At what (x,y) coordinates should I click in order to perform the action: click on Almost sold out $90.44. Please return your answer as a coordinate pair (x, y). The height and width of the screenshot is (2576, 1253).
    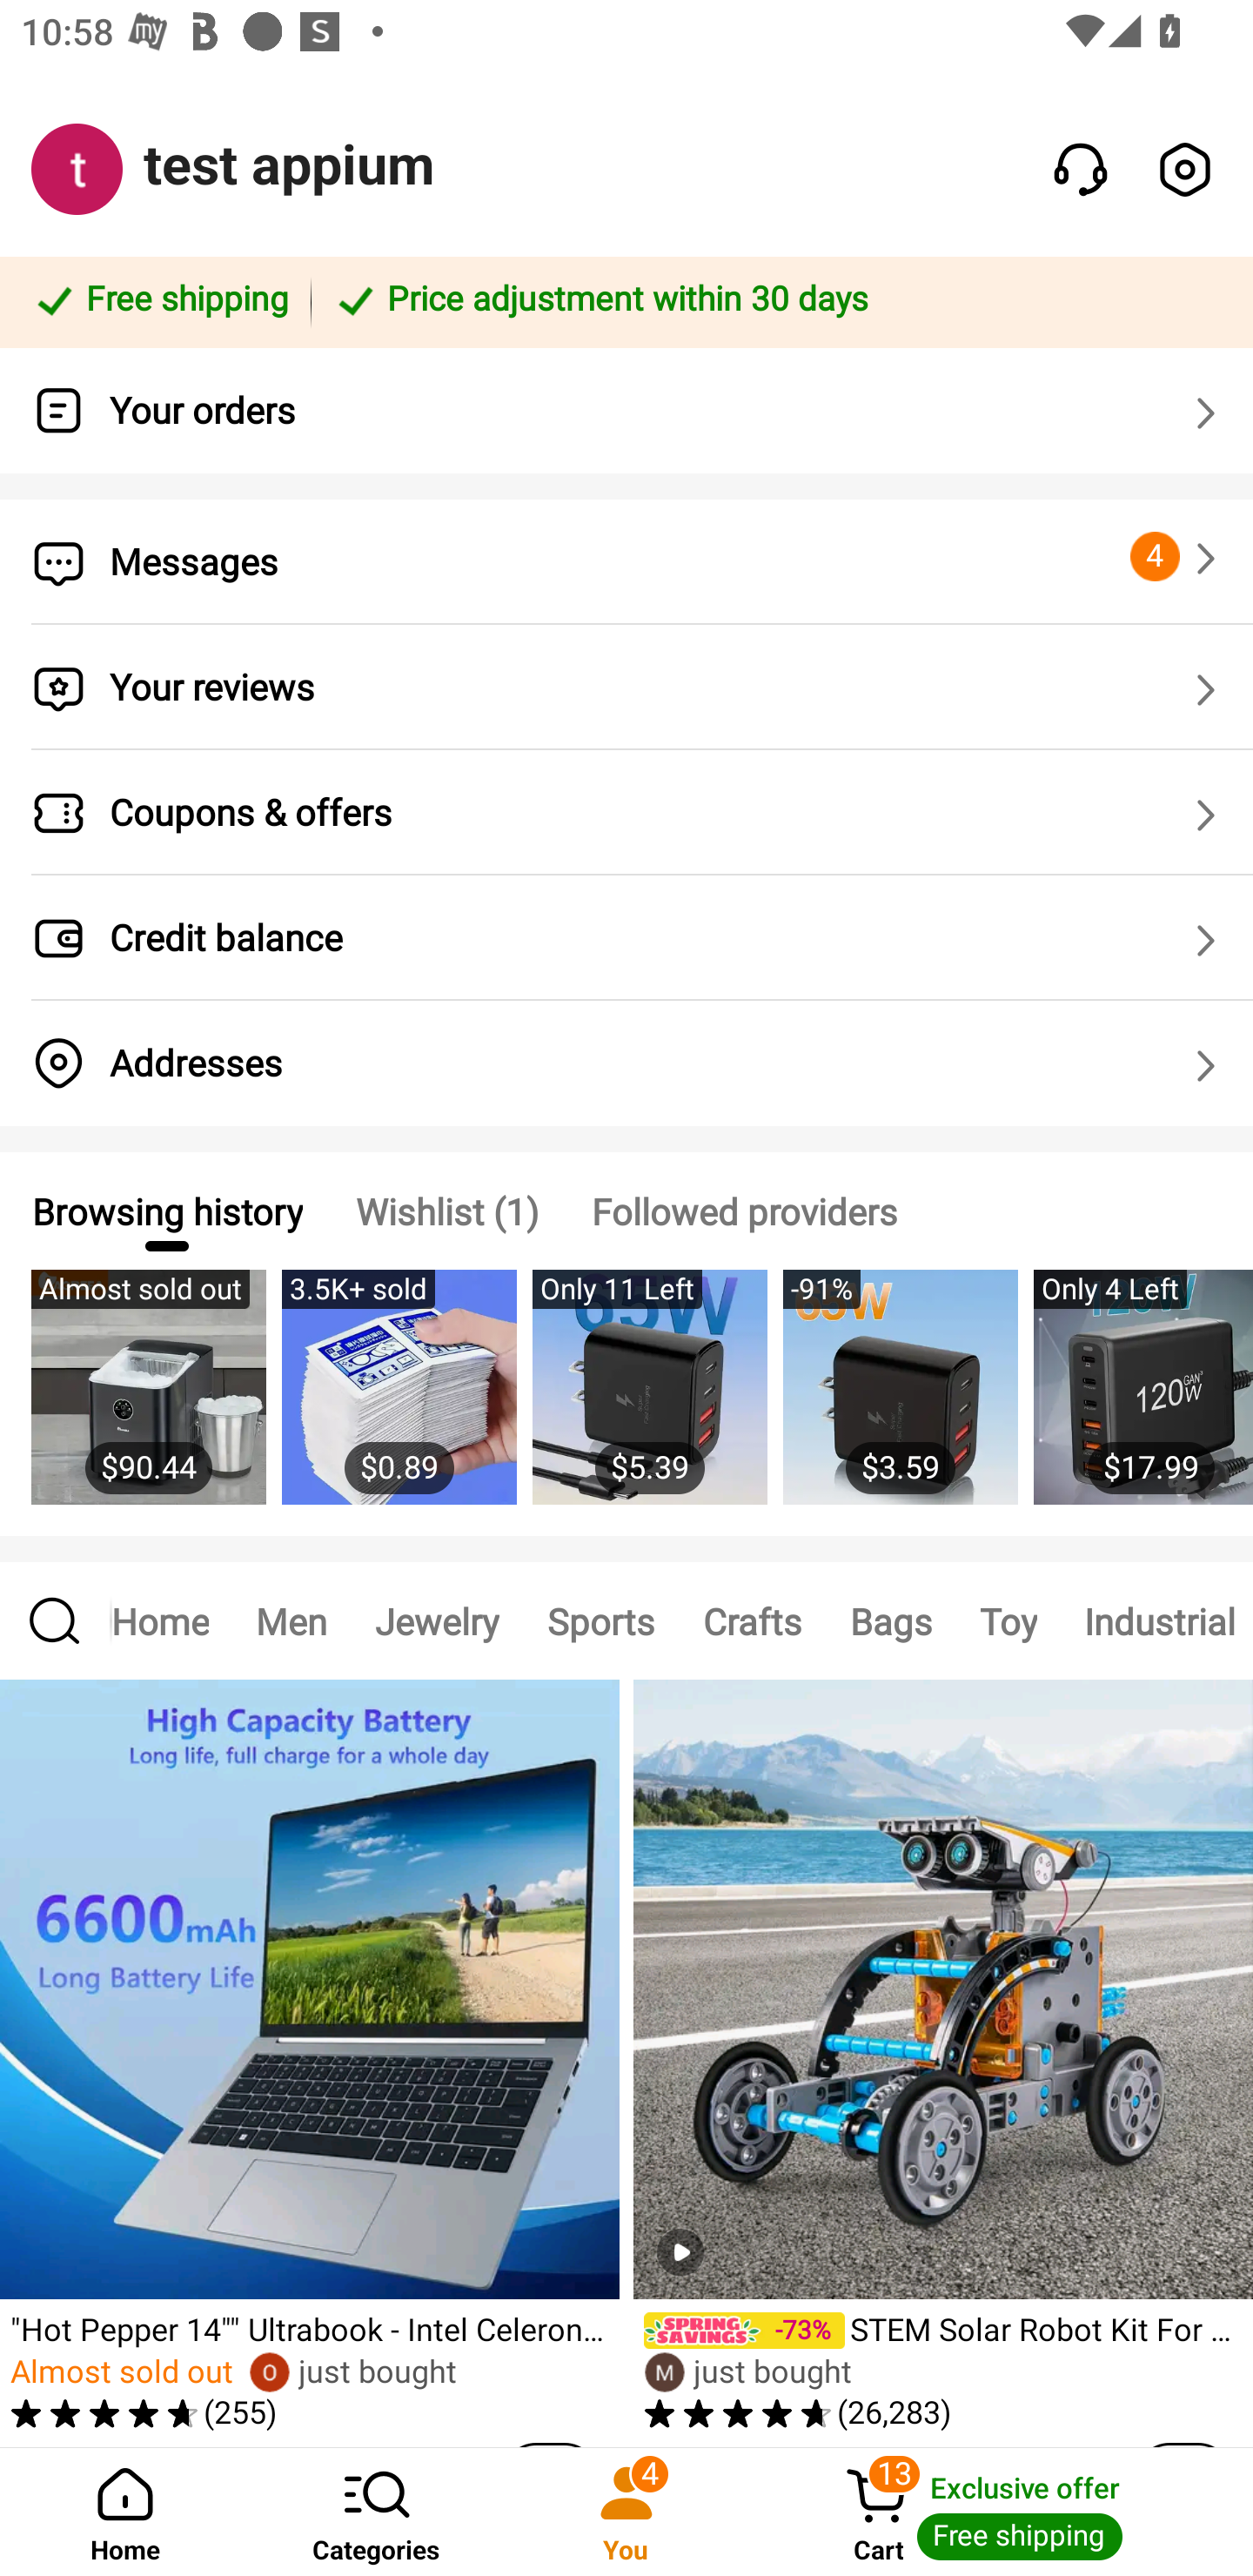
    Looking at the image, I should click on (148, 1403).